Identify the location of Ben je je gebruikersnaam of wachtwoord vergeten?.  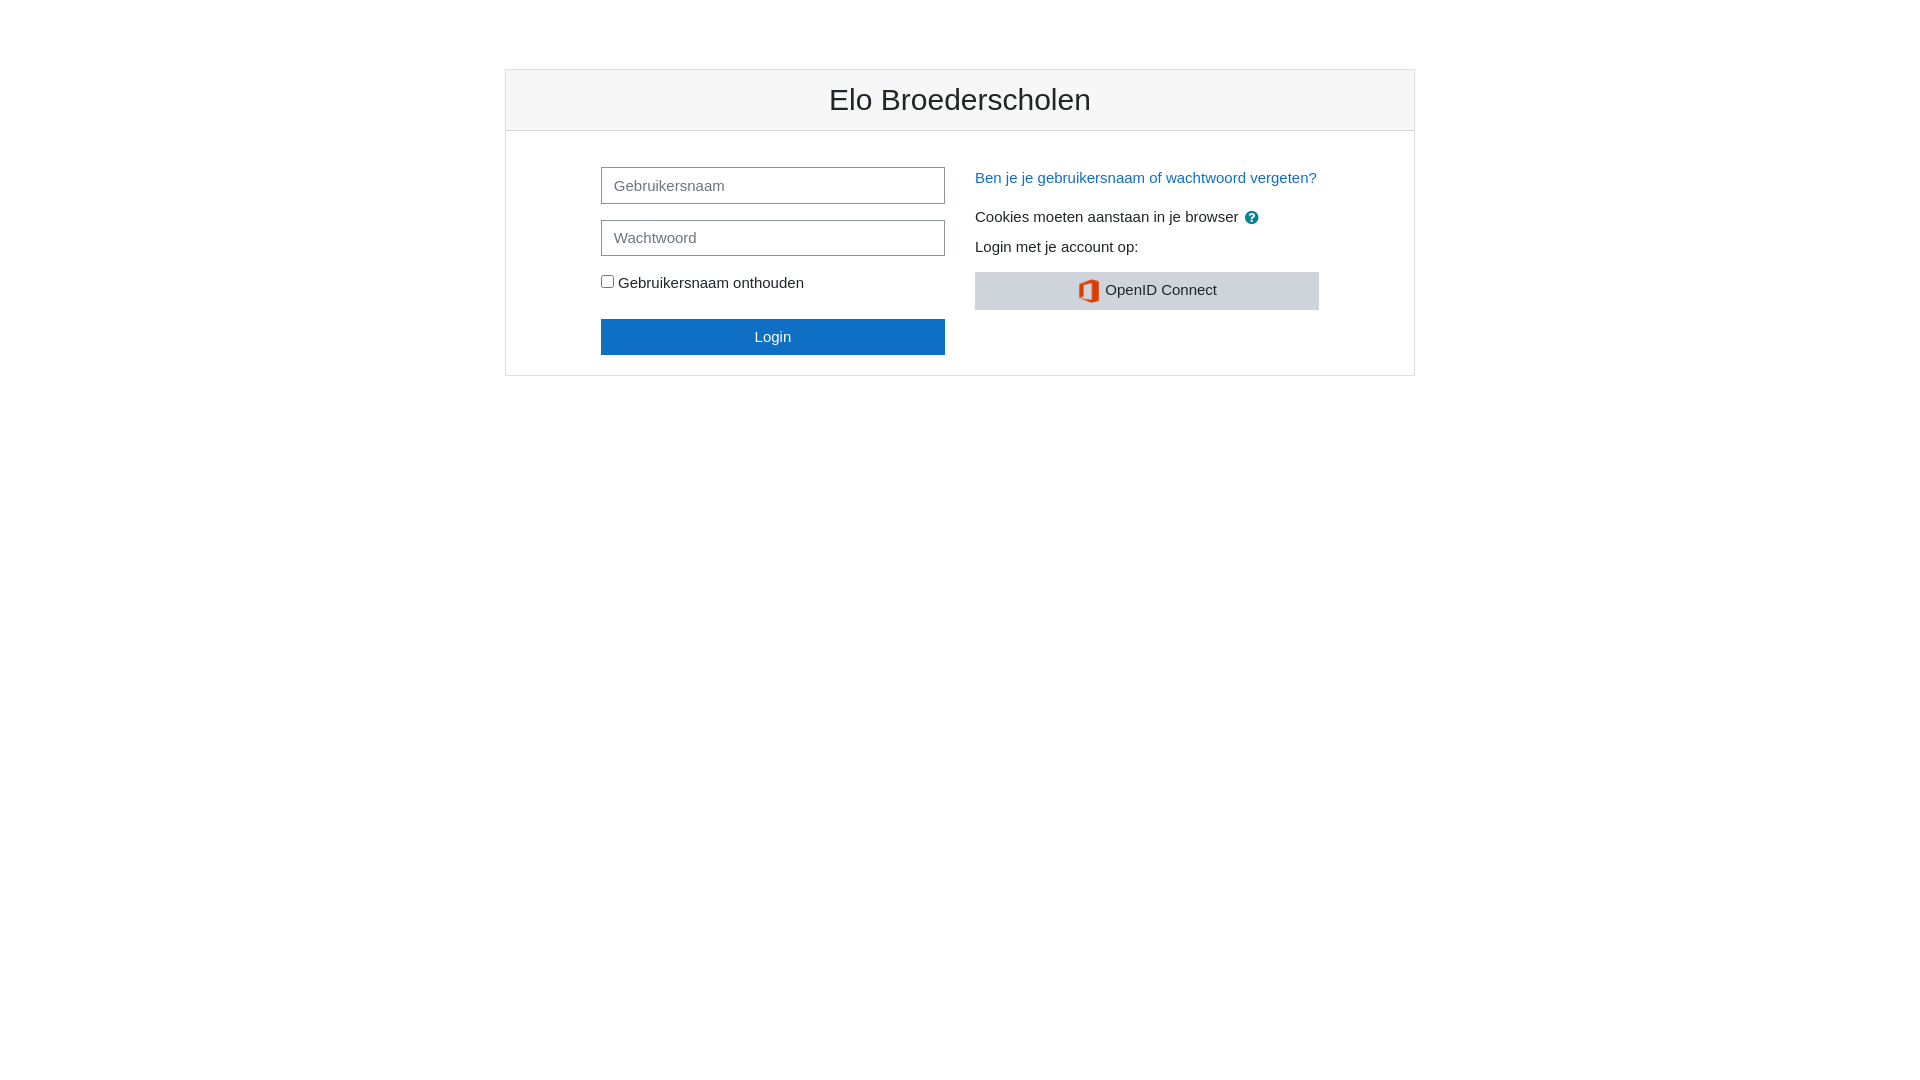
(1146, 178).